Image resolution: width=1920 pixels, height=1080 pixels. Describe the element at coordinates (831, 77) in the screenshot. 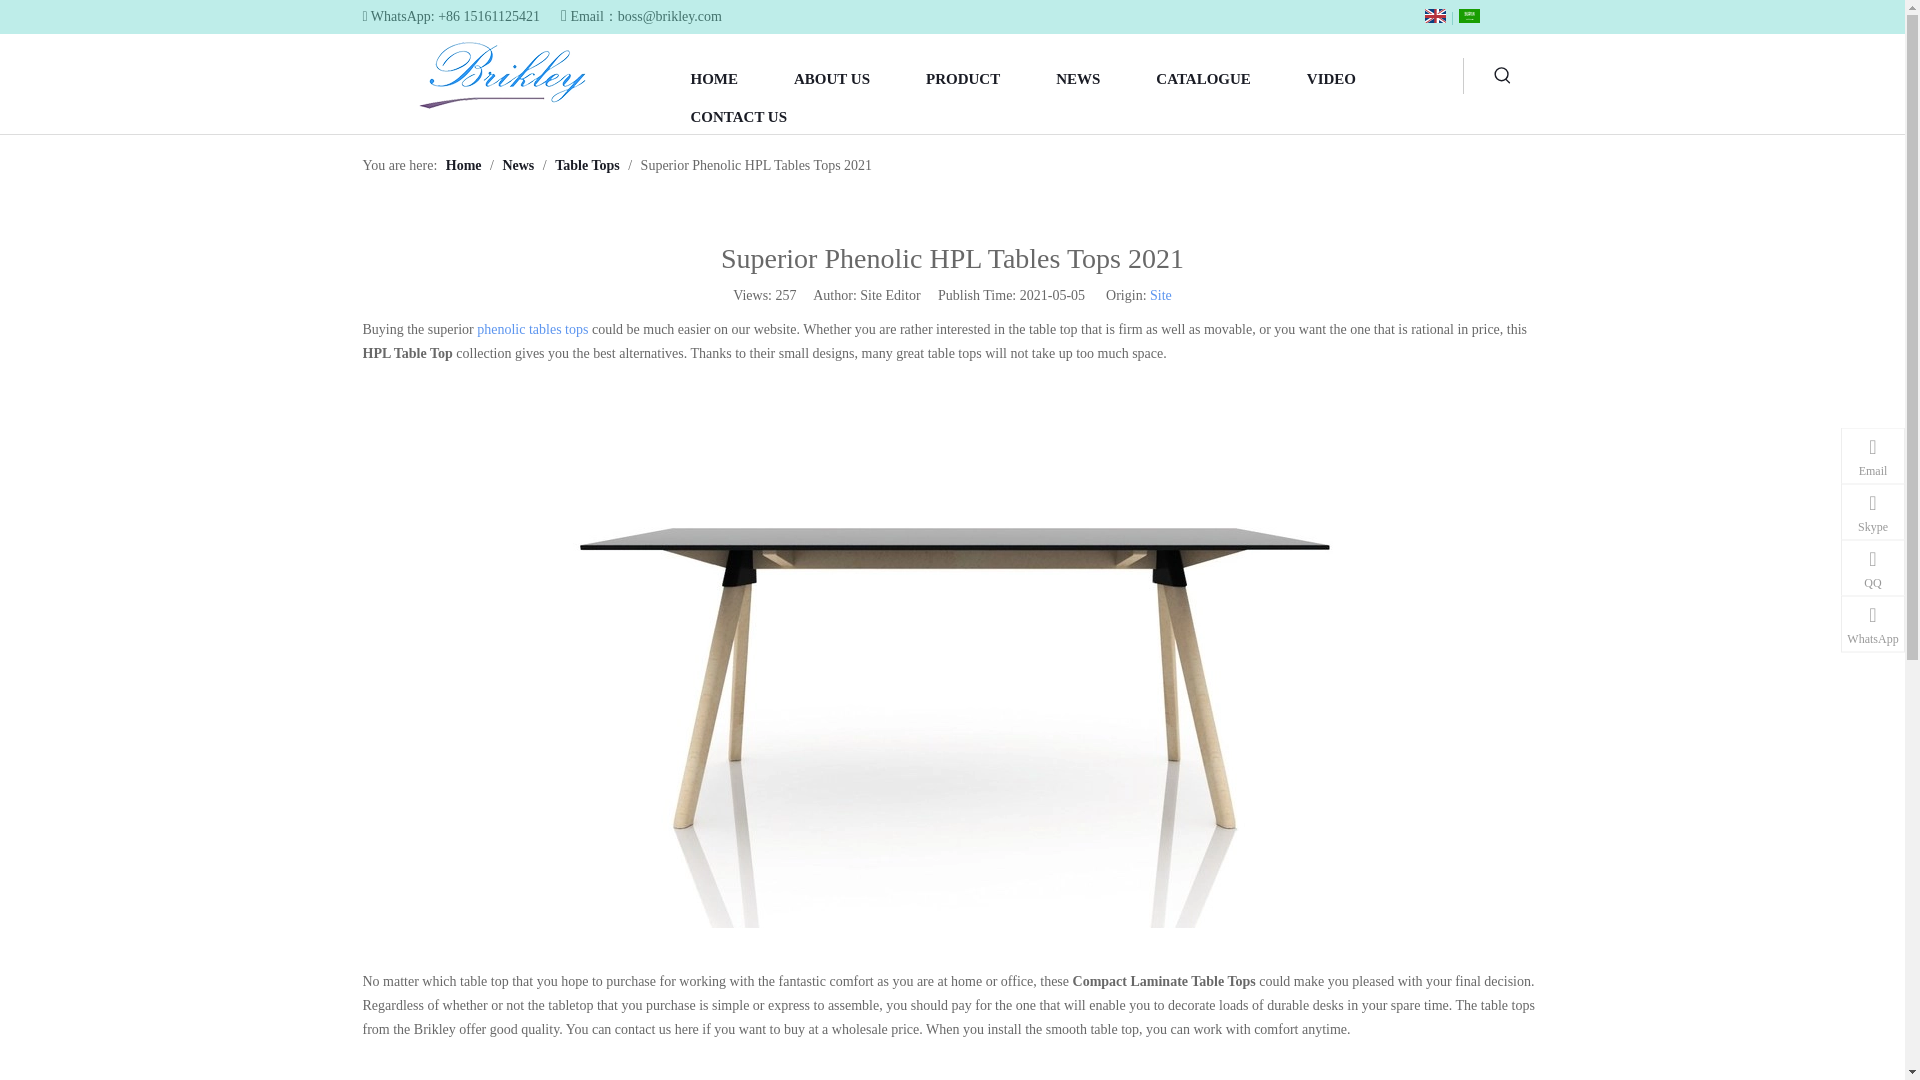

I see `ABOUT US` at that location.